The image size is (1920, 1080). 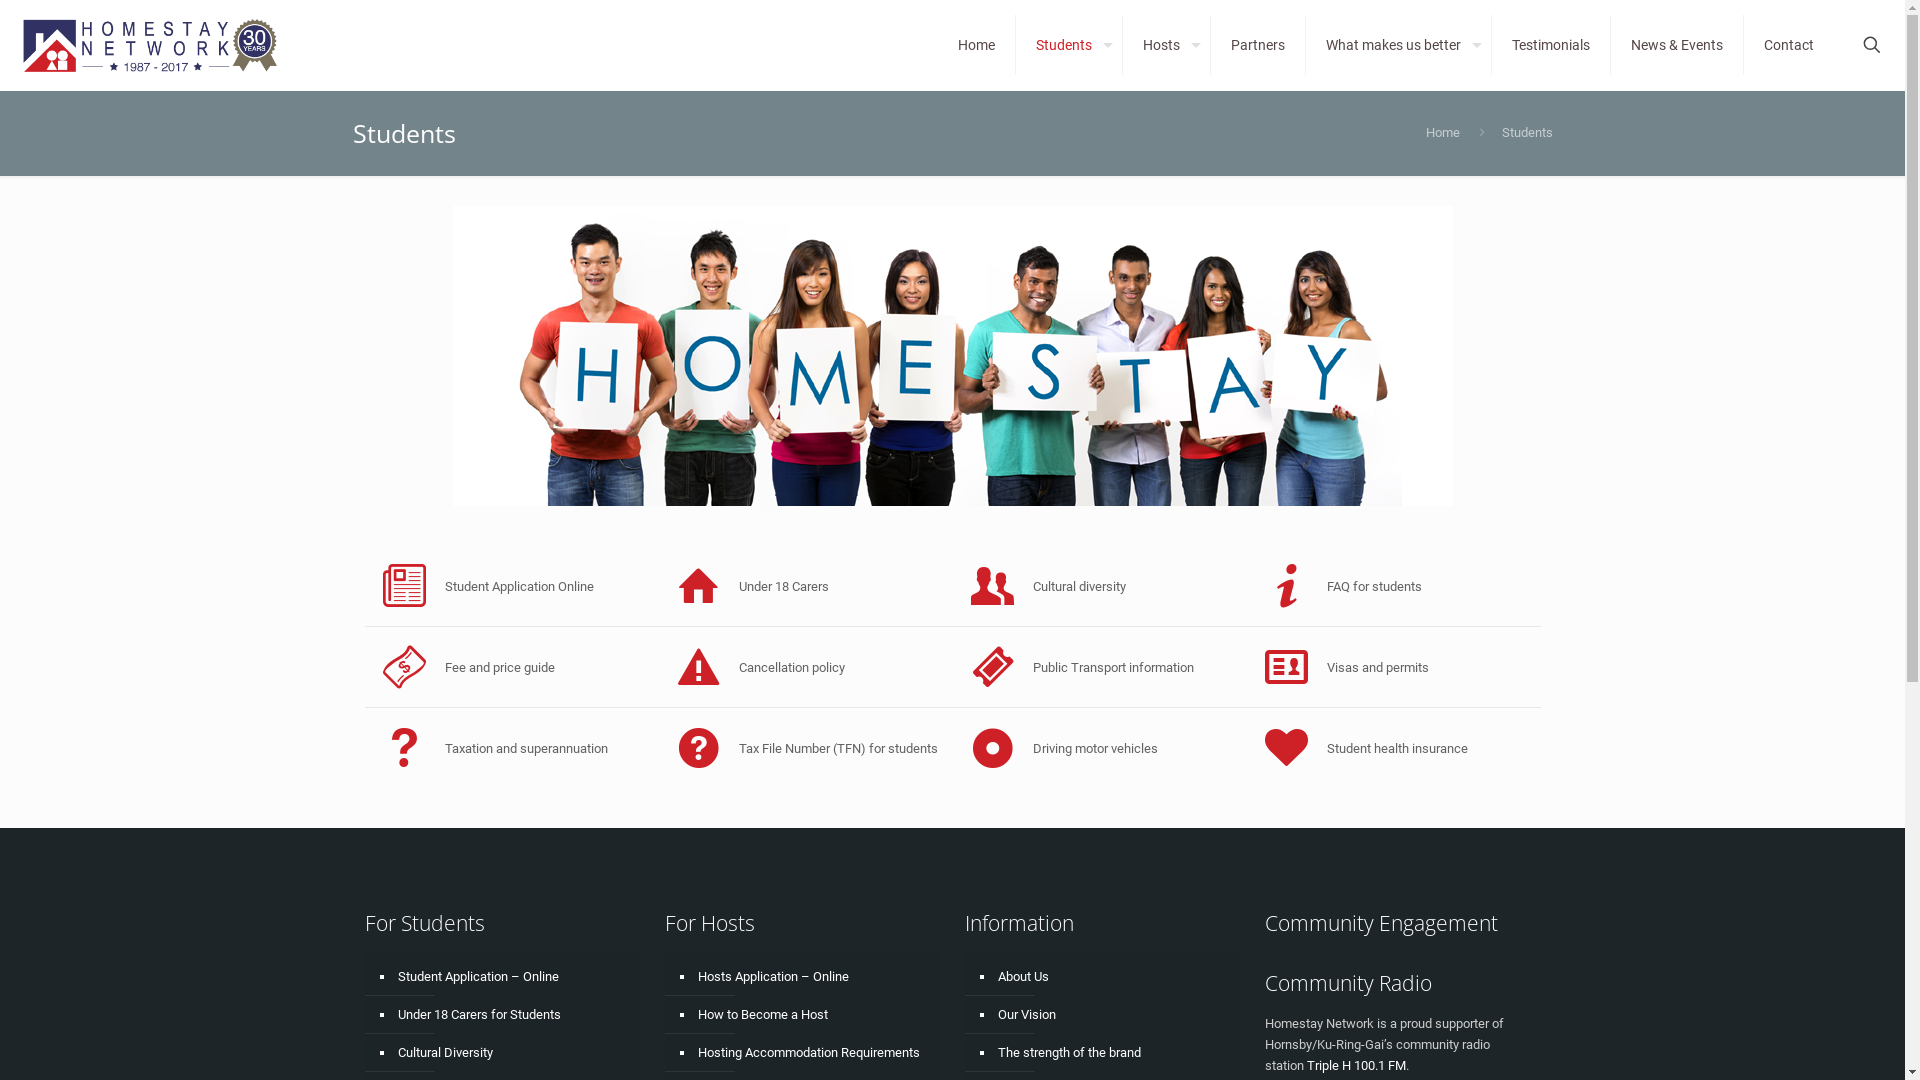 I want to click on Cultural Diversity, so click(x=512, y=1053).